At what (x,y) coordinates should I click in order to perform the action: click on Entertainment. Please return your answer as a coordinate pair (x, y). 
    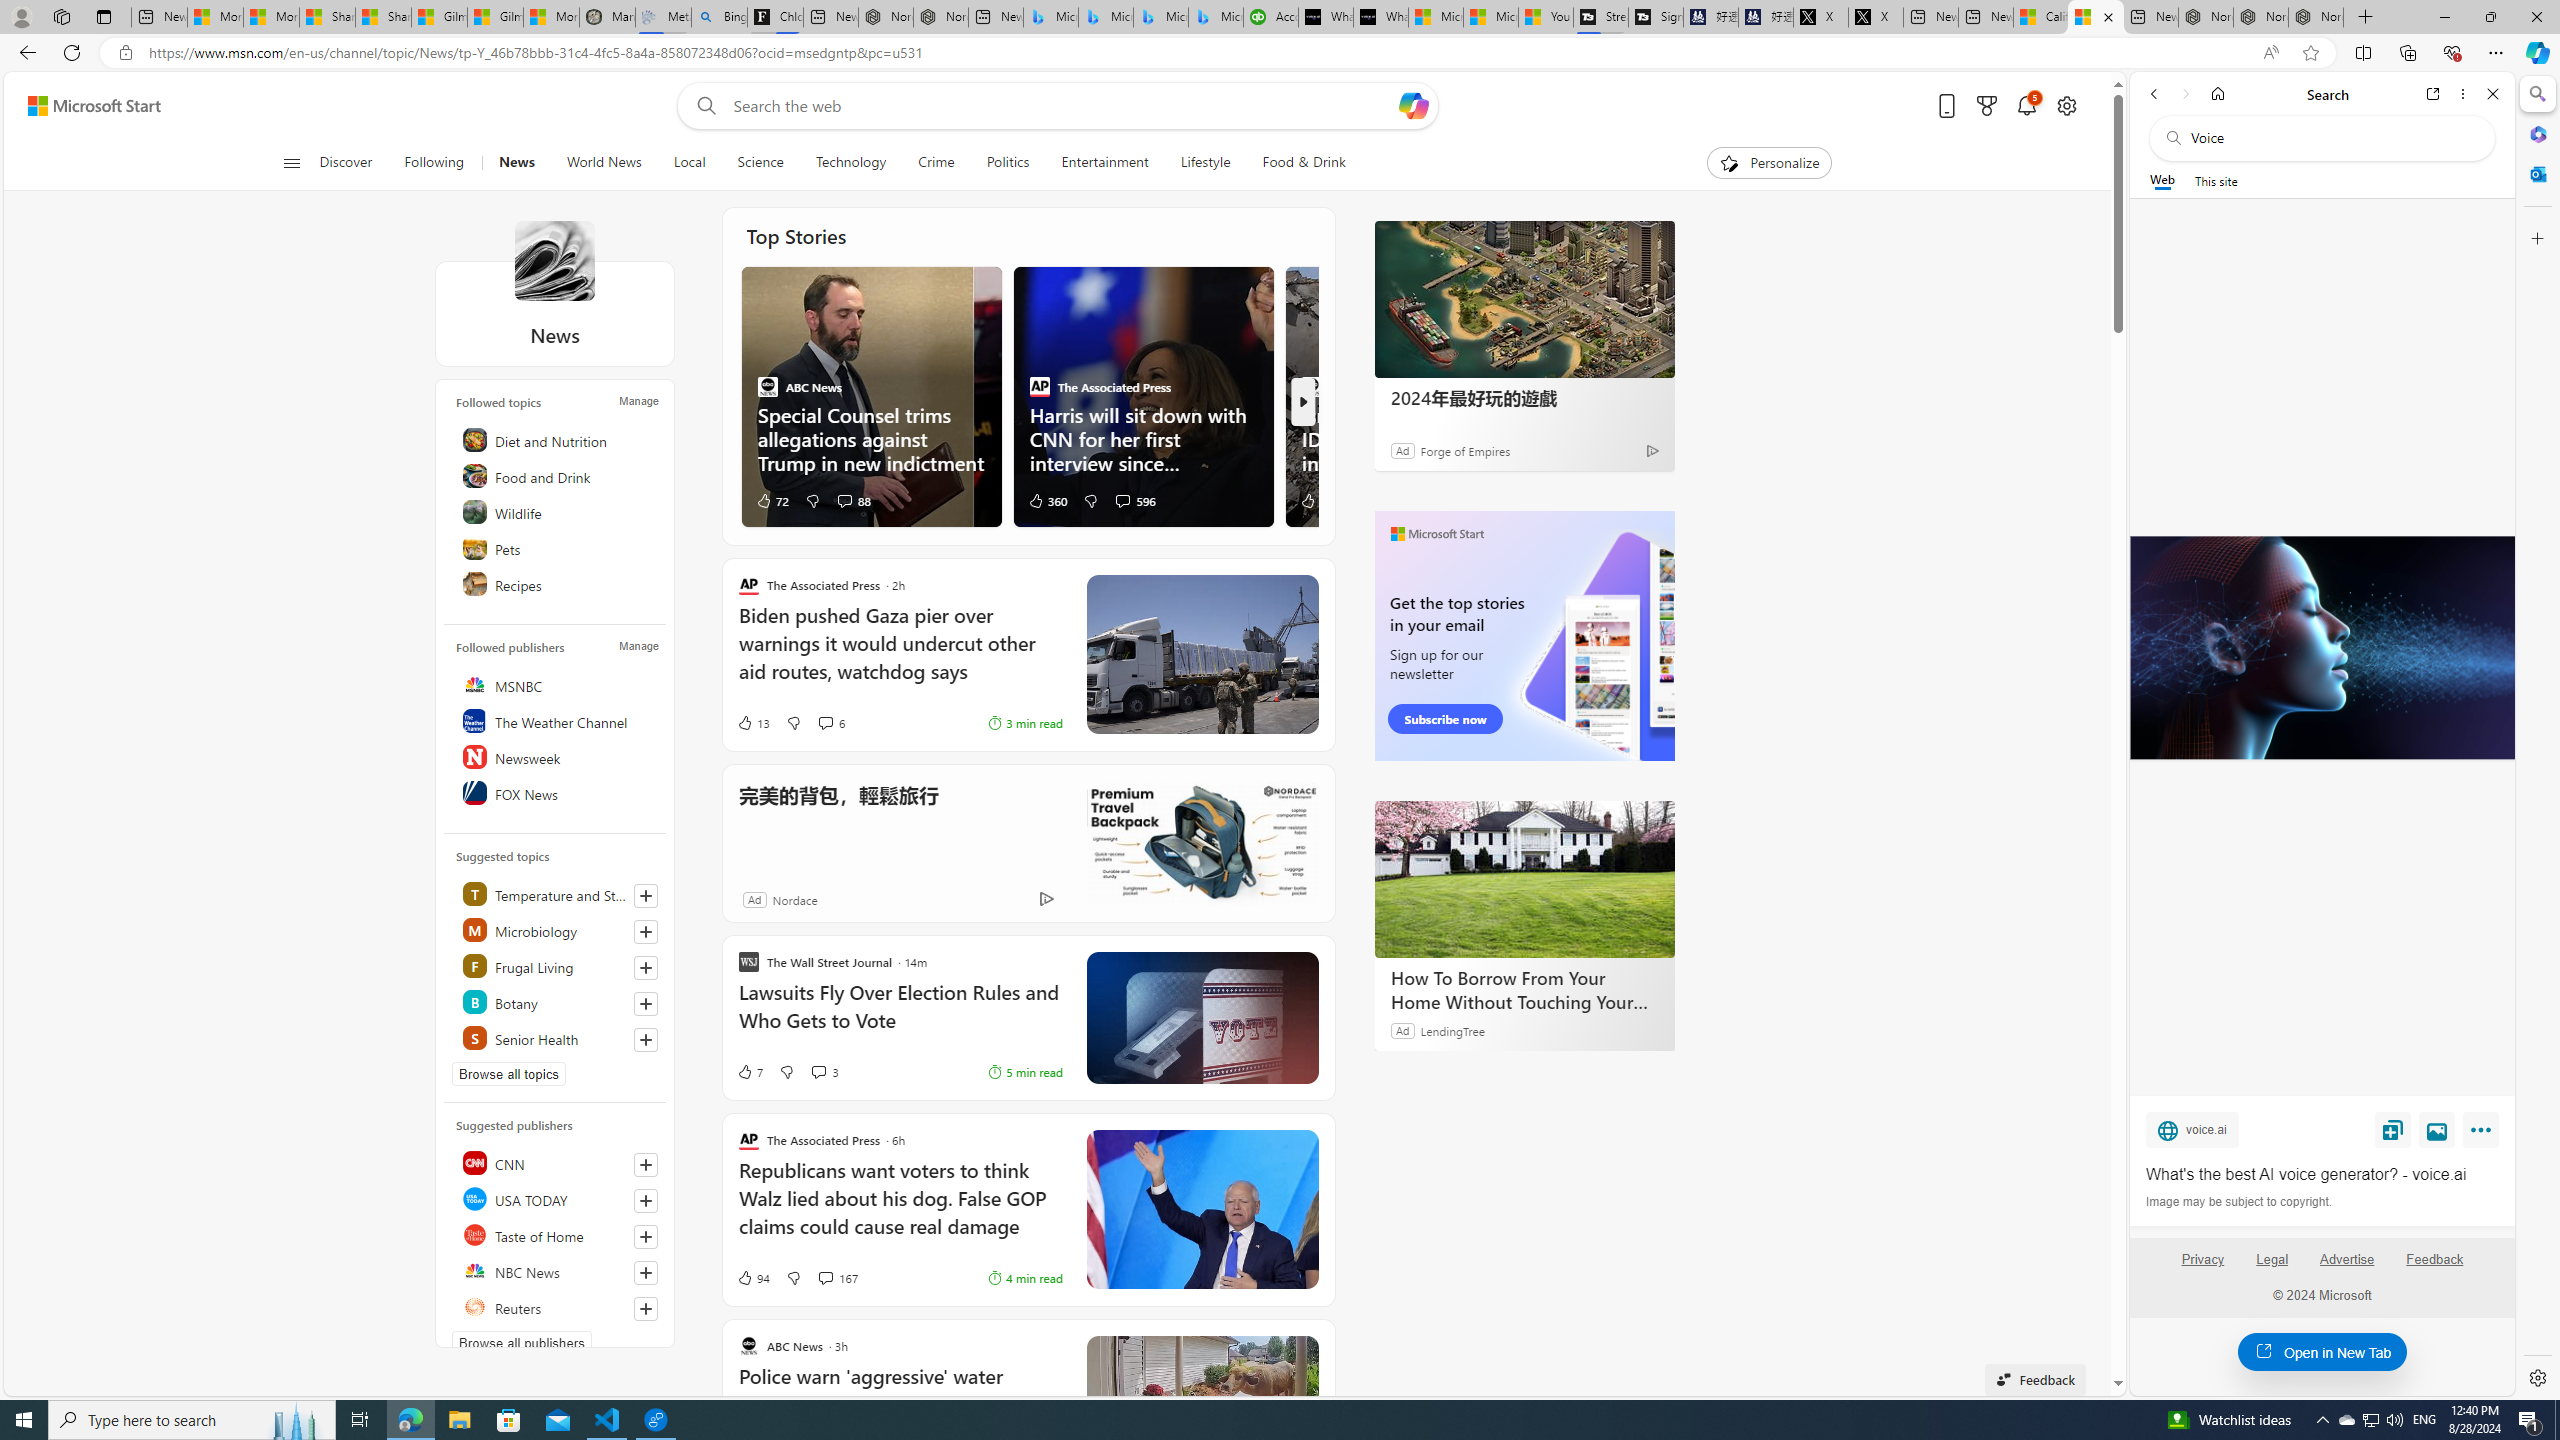
    Looking at the image, I should click on (1104, 163).